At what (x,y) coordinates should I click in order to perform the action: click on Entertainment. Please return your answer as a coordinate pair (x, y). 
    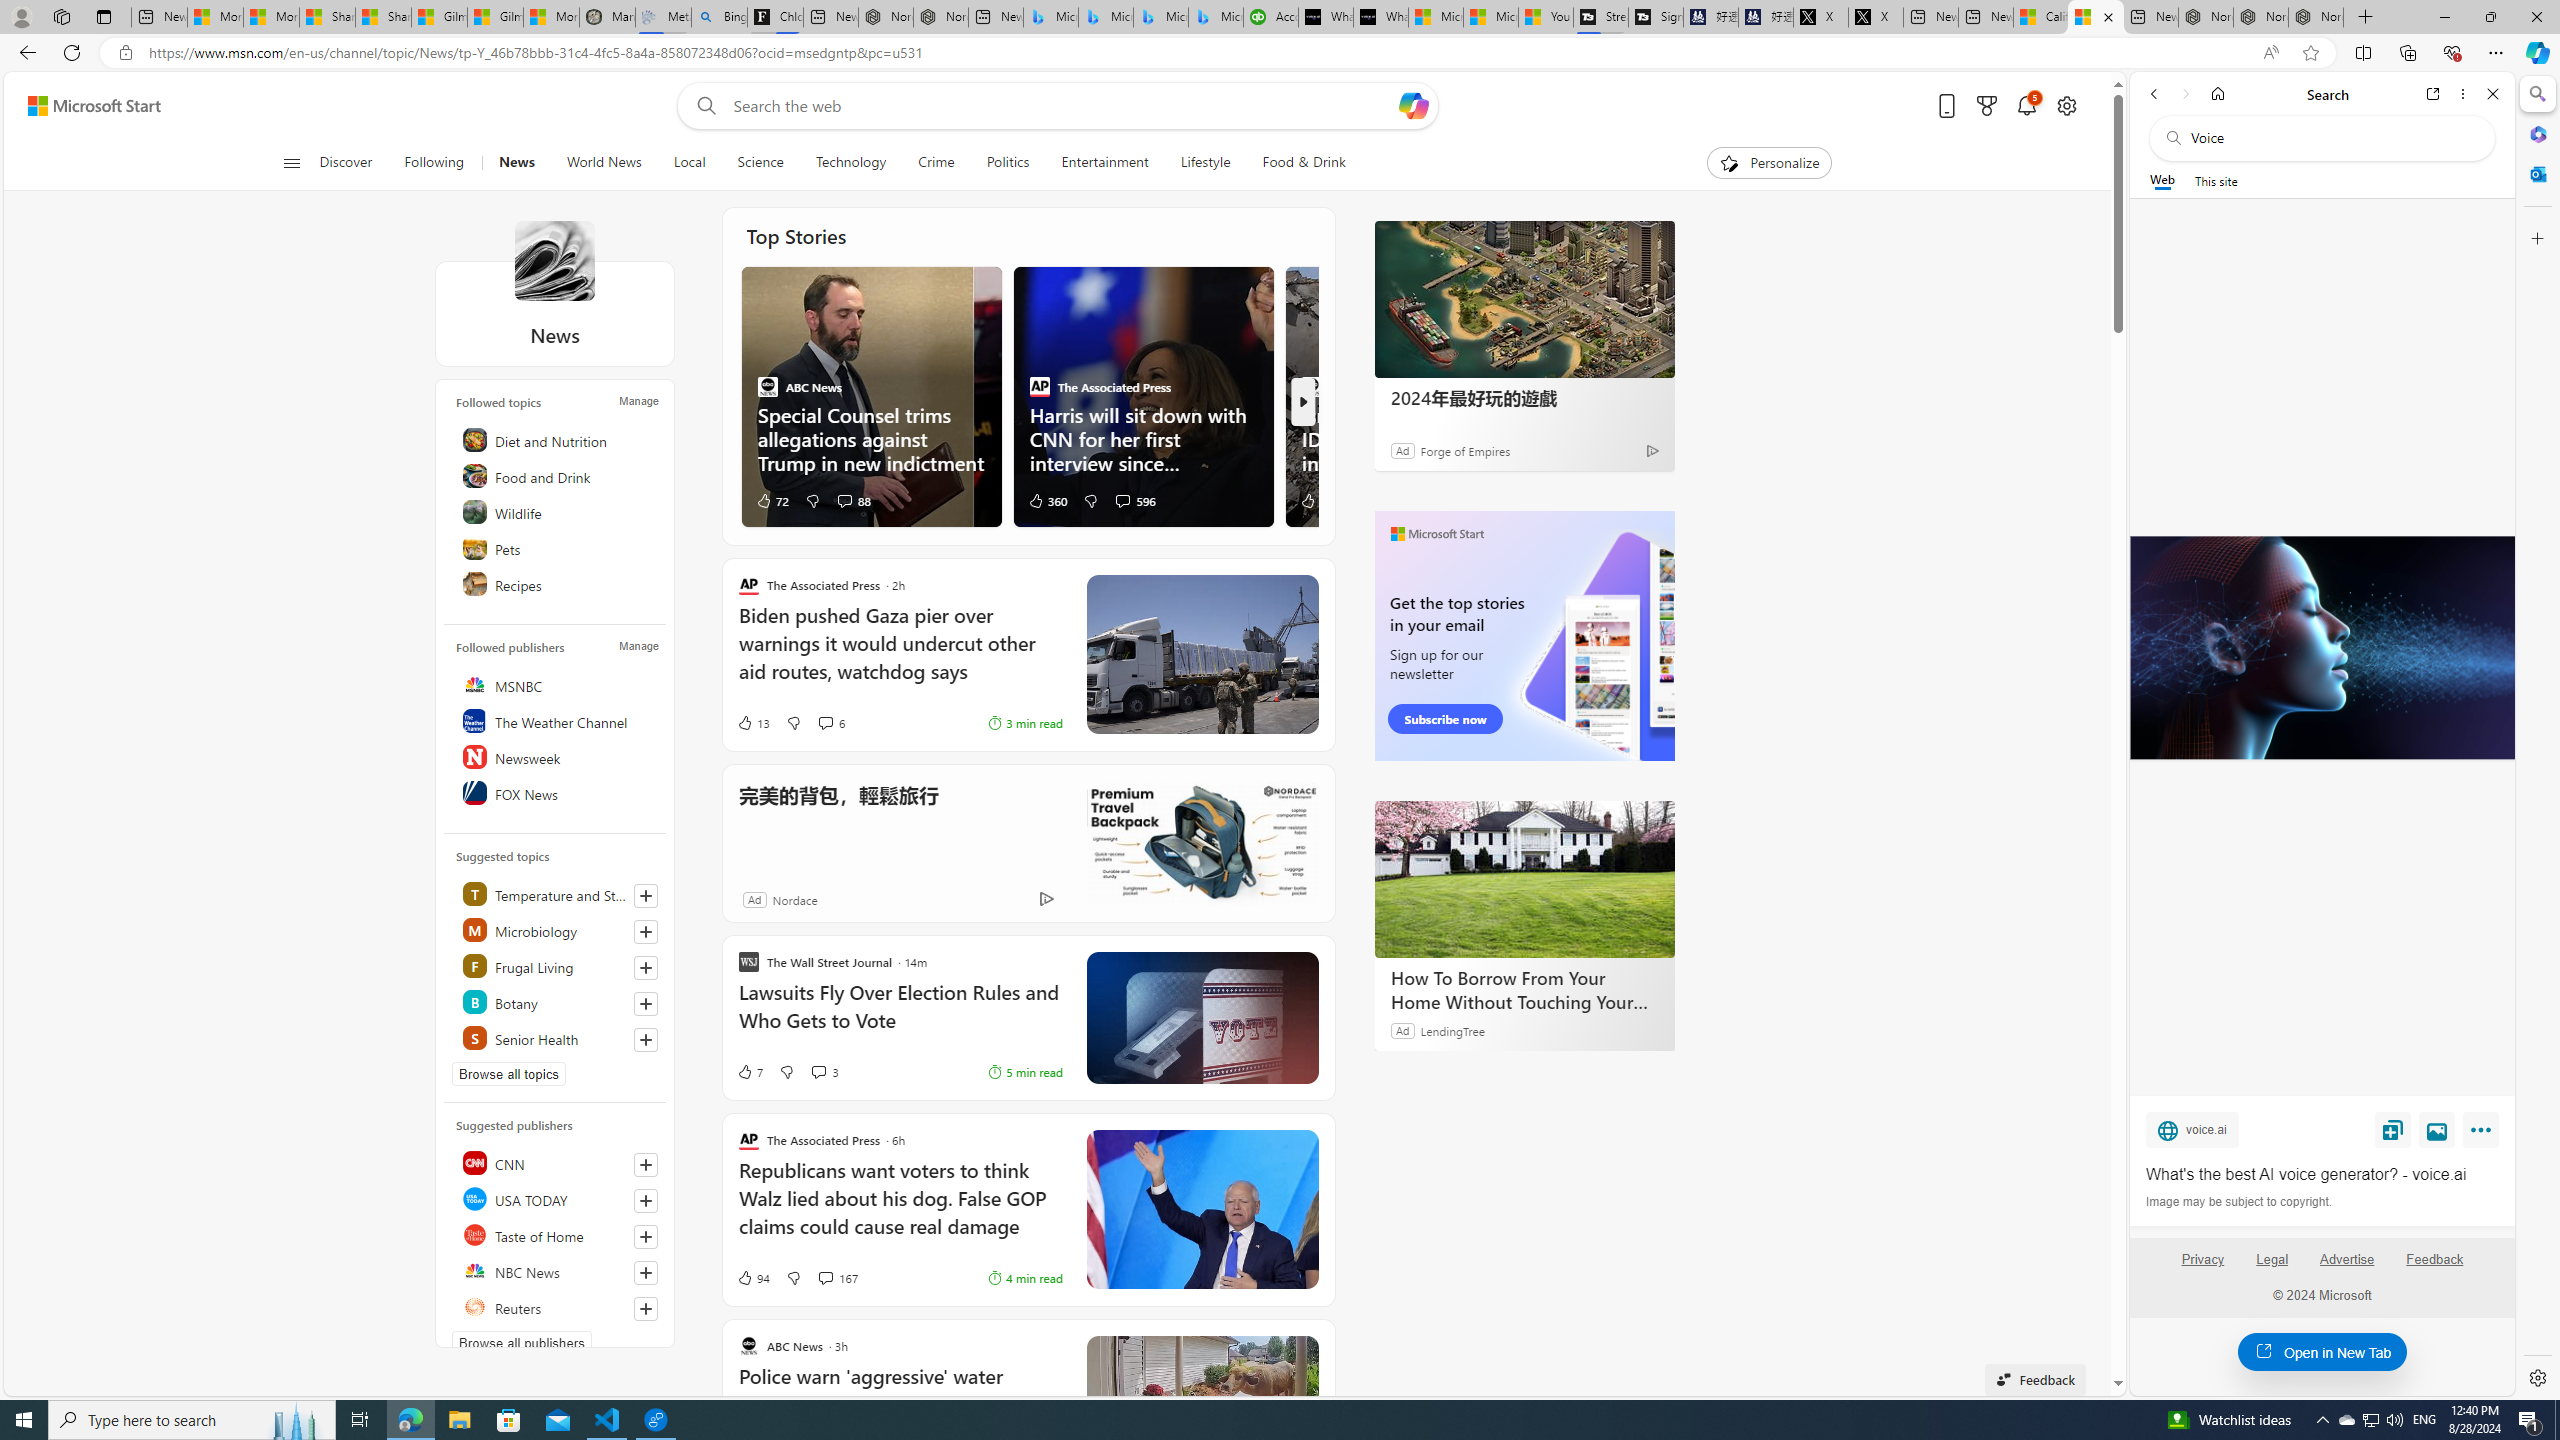
    Looking at the image, I should click on (1104, 163).